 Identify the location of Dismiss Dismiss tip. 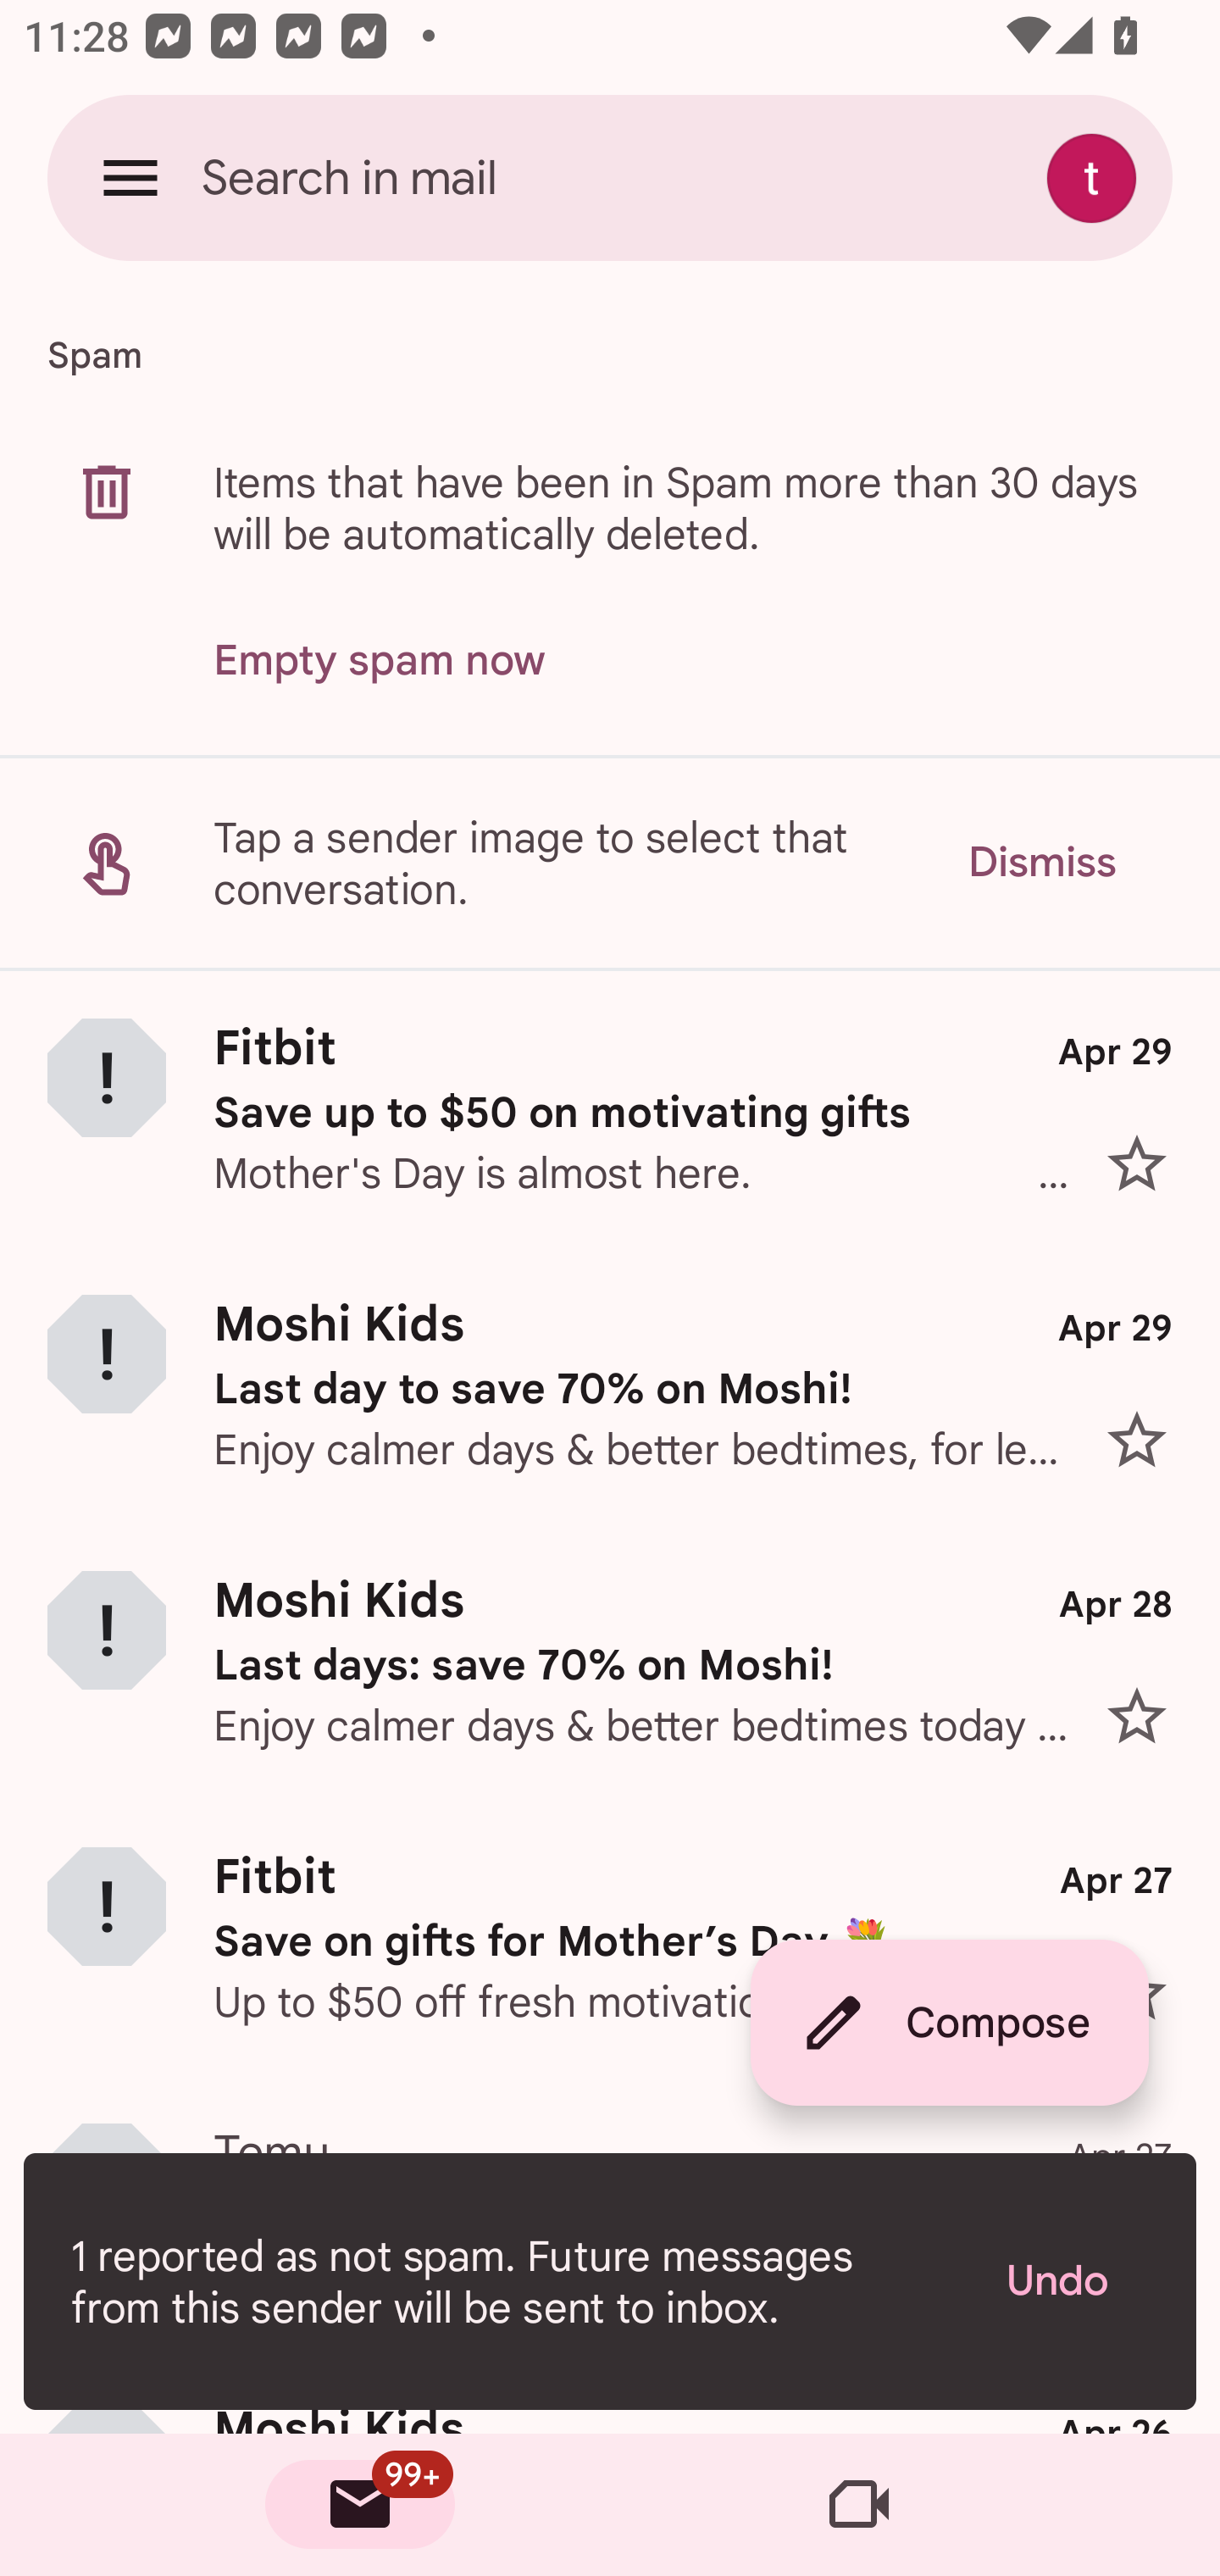
(1041, 863).